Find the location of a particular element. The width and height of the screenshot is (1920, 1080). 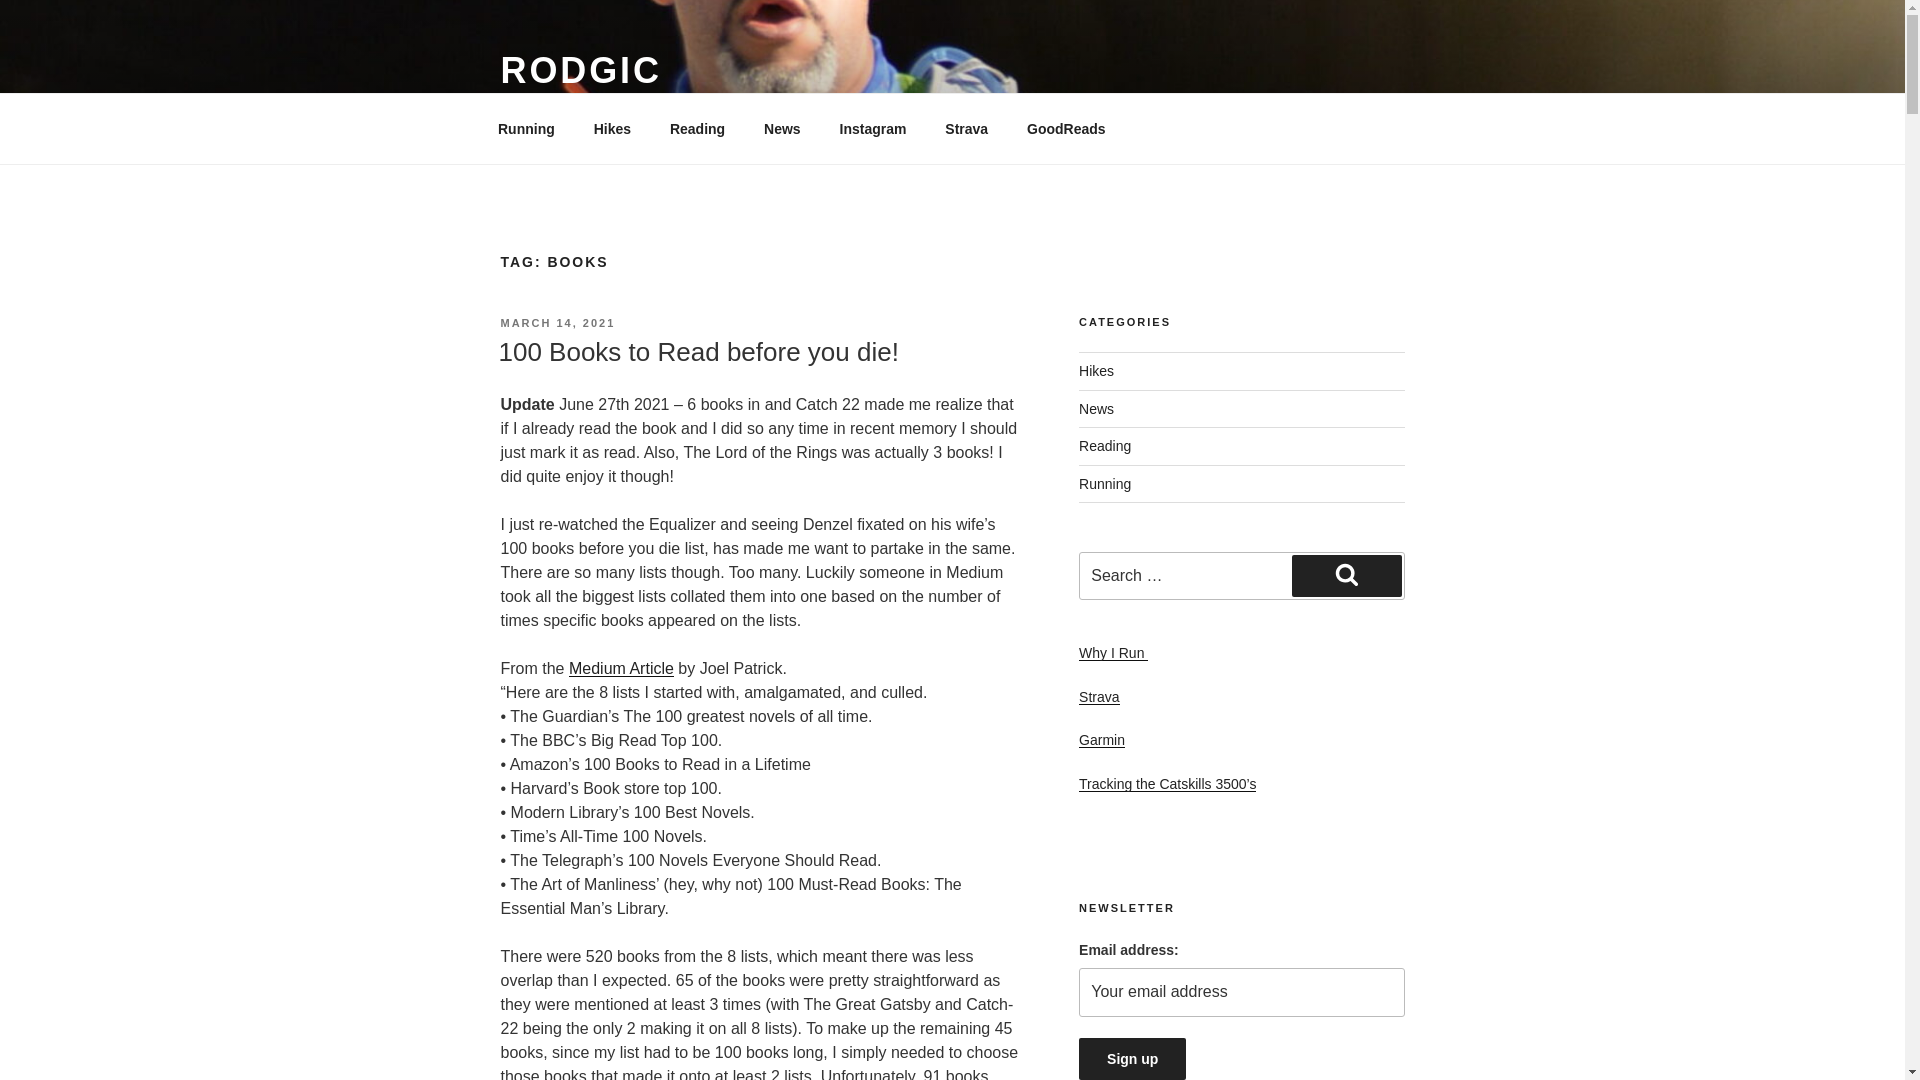

Reading is located at coordinates (696, 128).